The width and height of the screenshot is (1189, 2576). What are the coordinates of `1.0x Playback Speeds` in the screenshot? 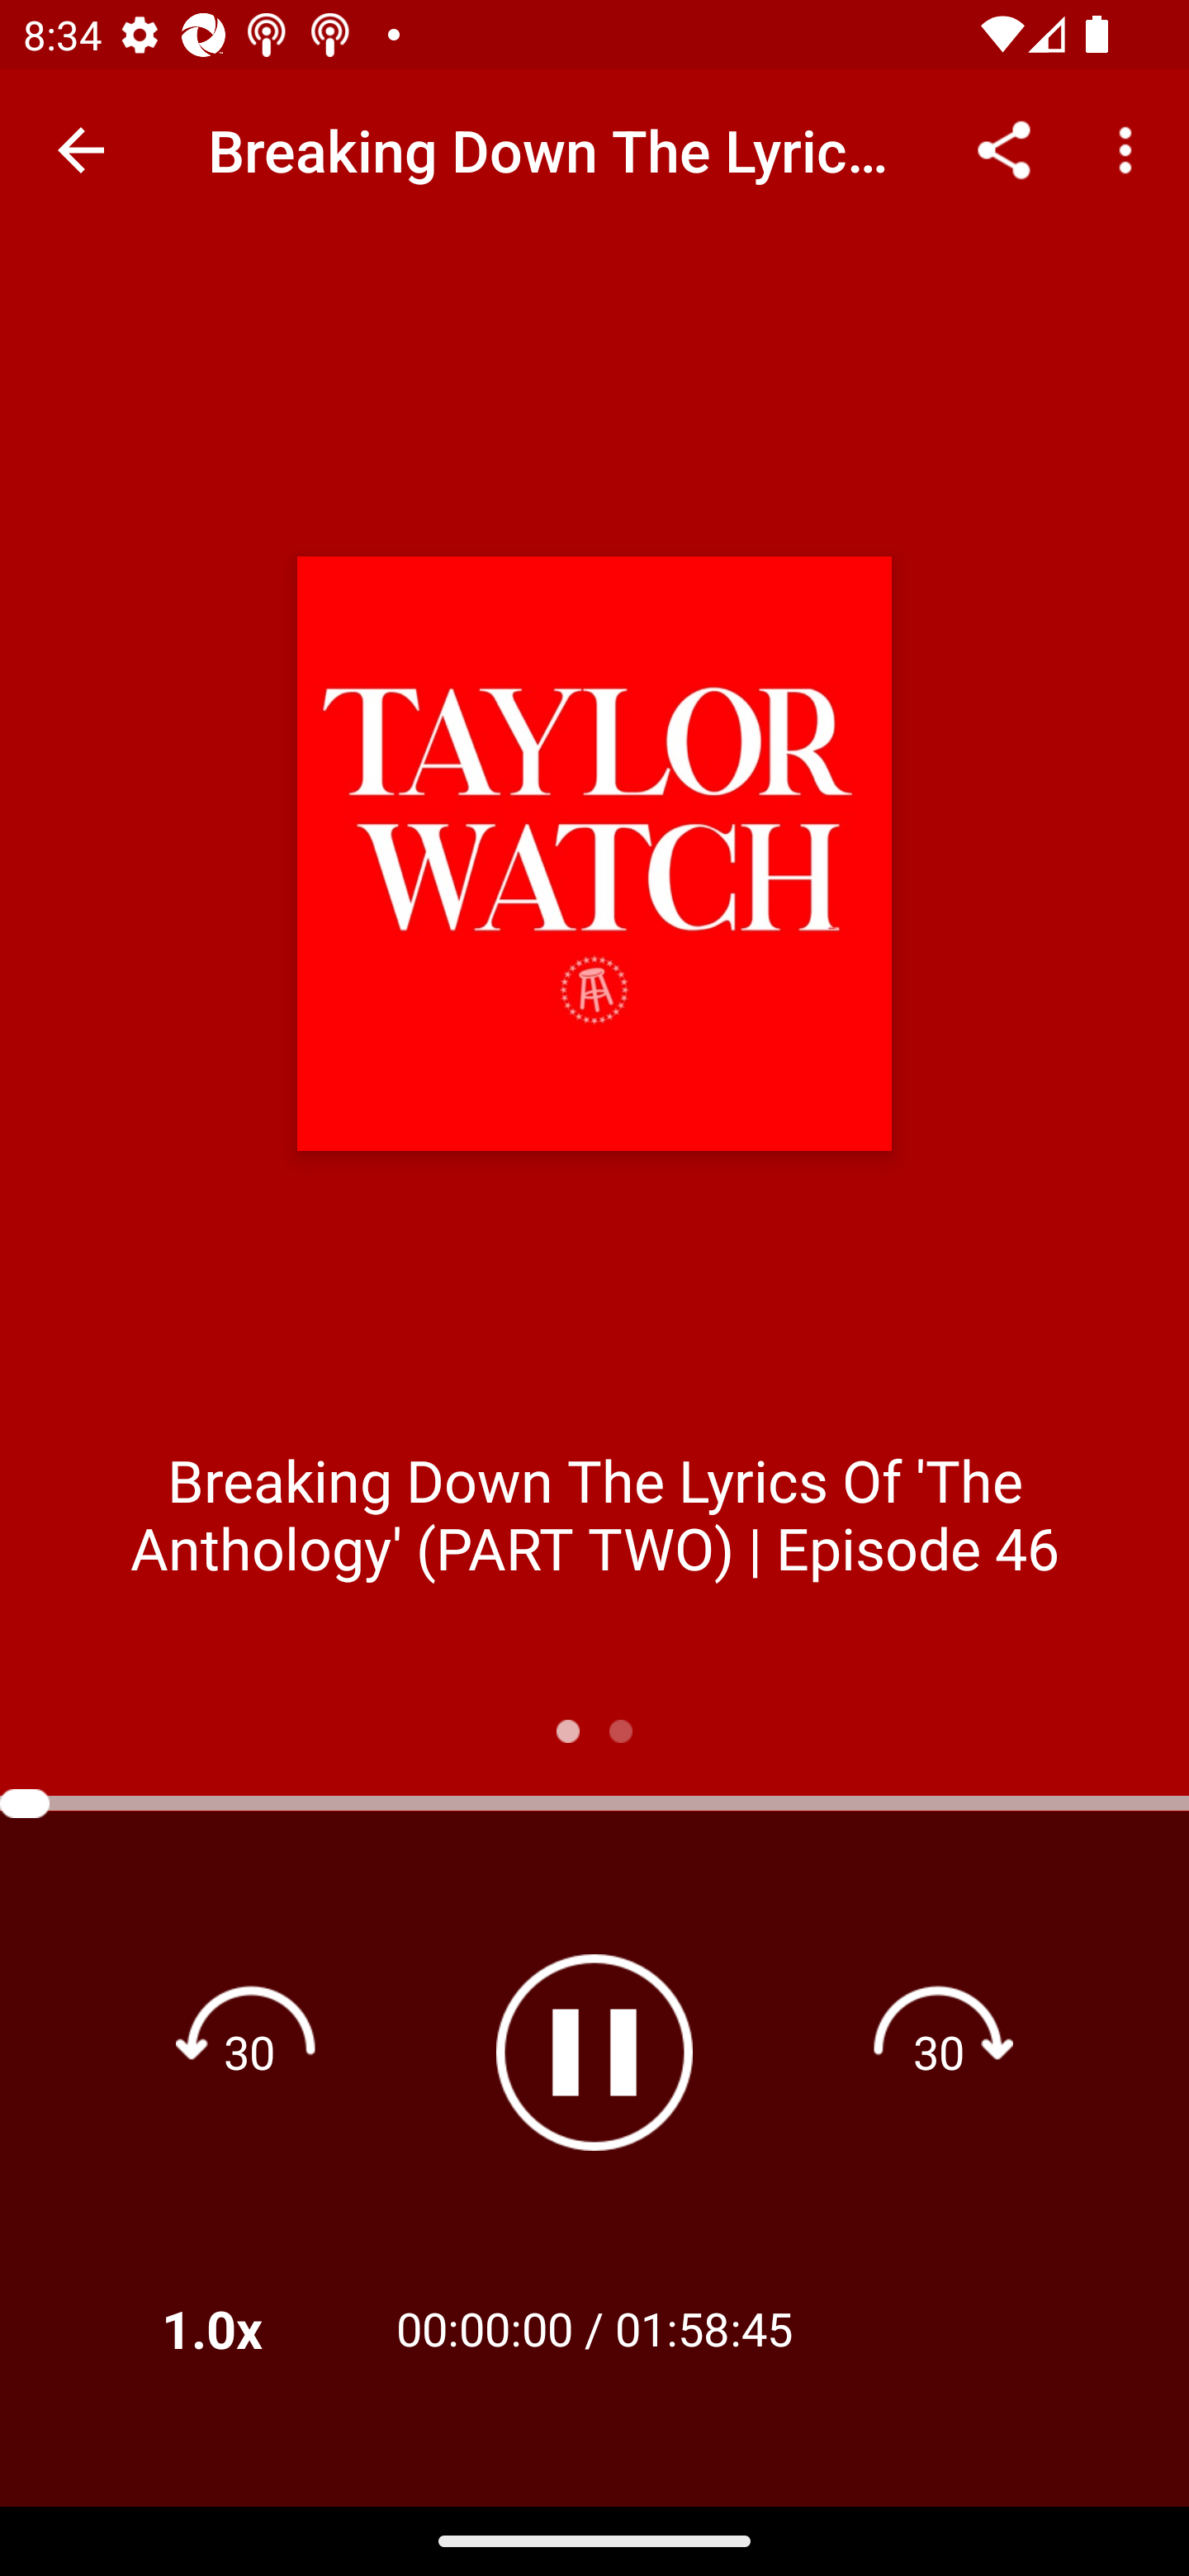 It's located at (254, 2328).